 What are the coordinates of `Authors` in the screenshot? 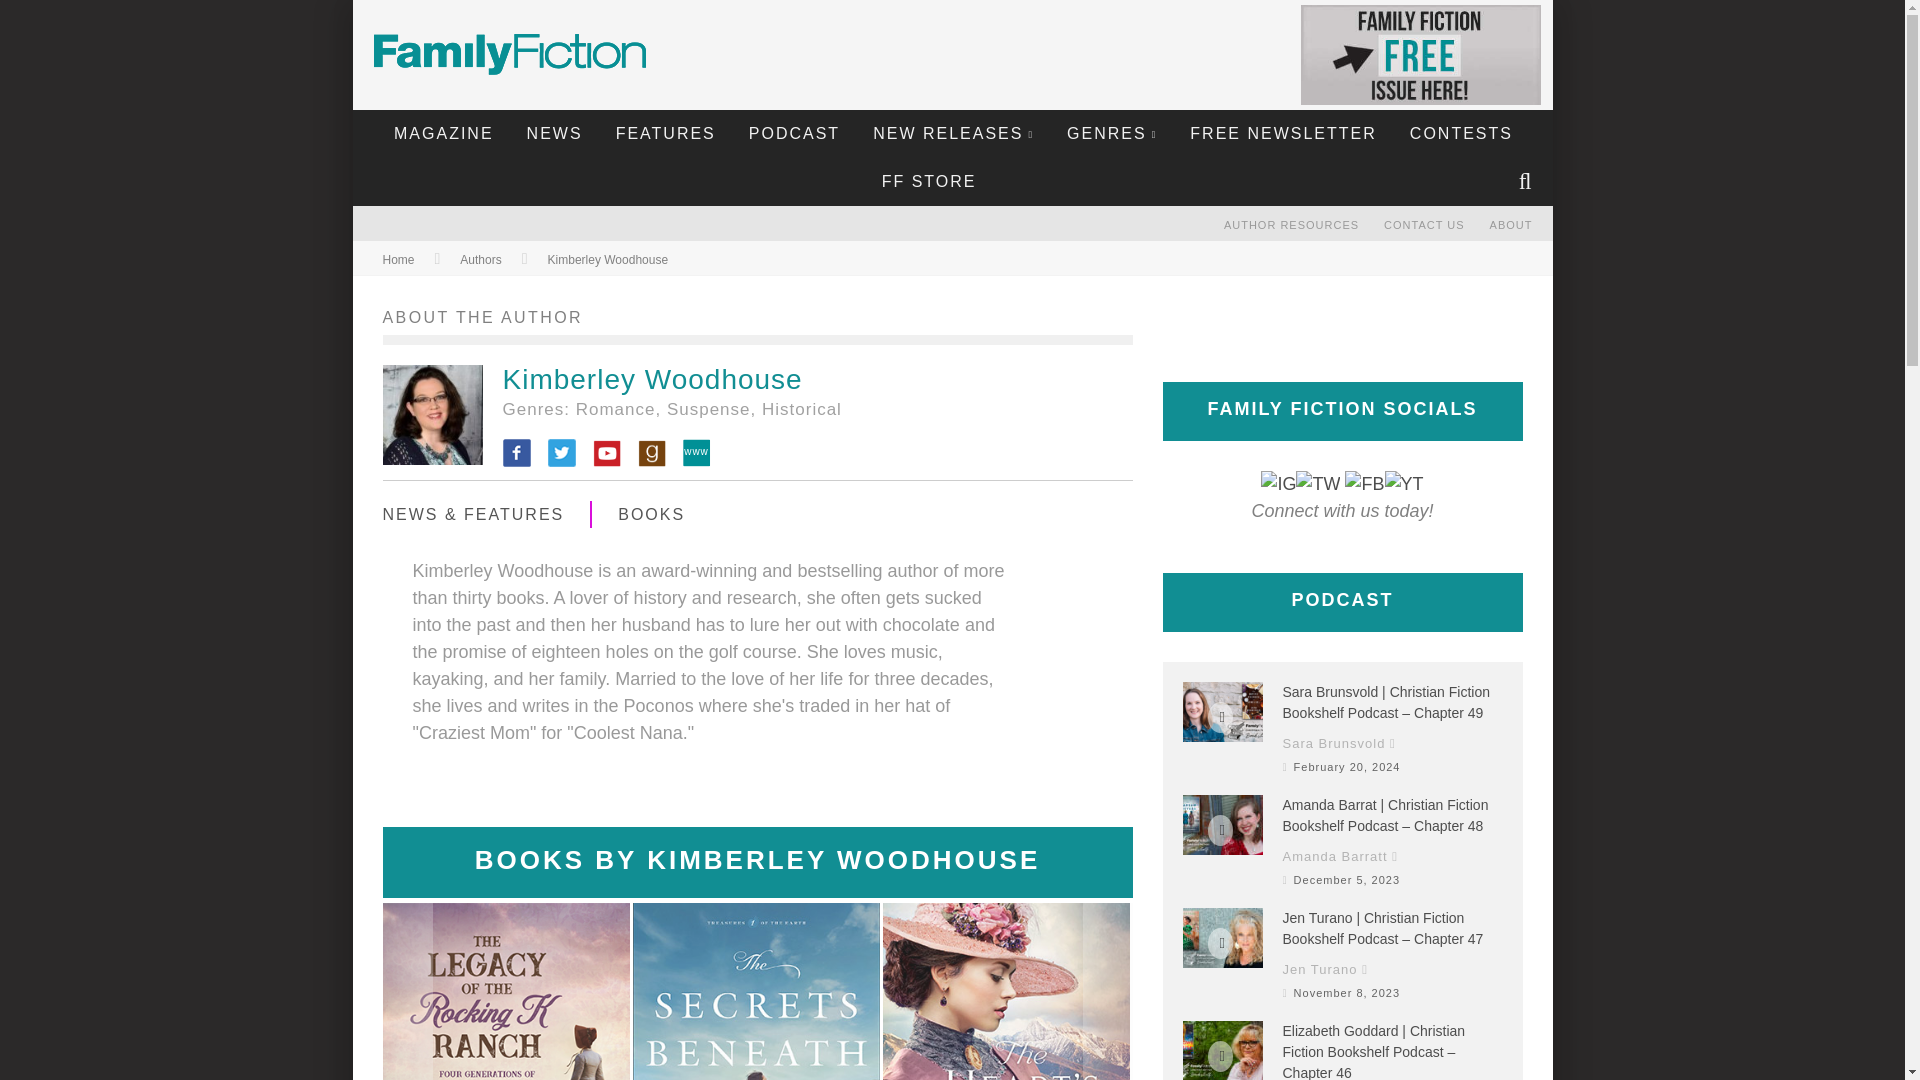 It's located at (480, 259).